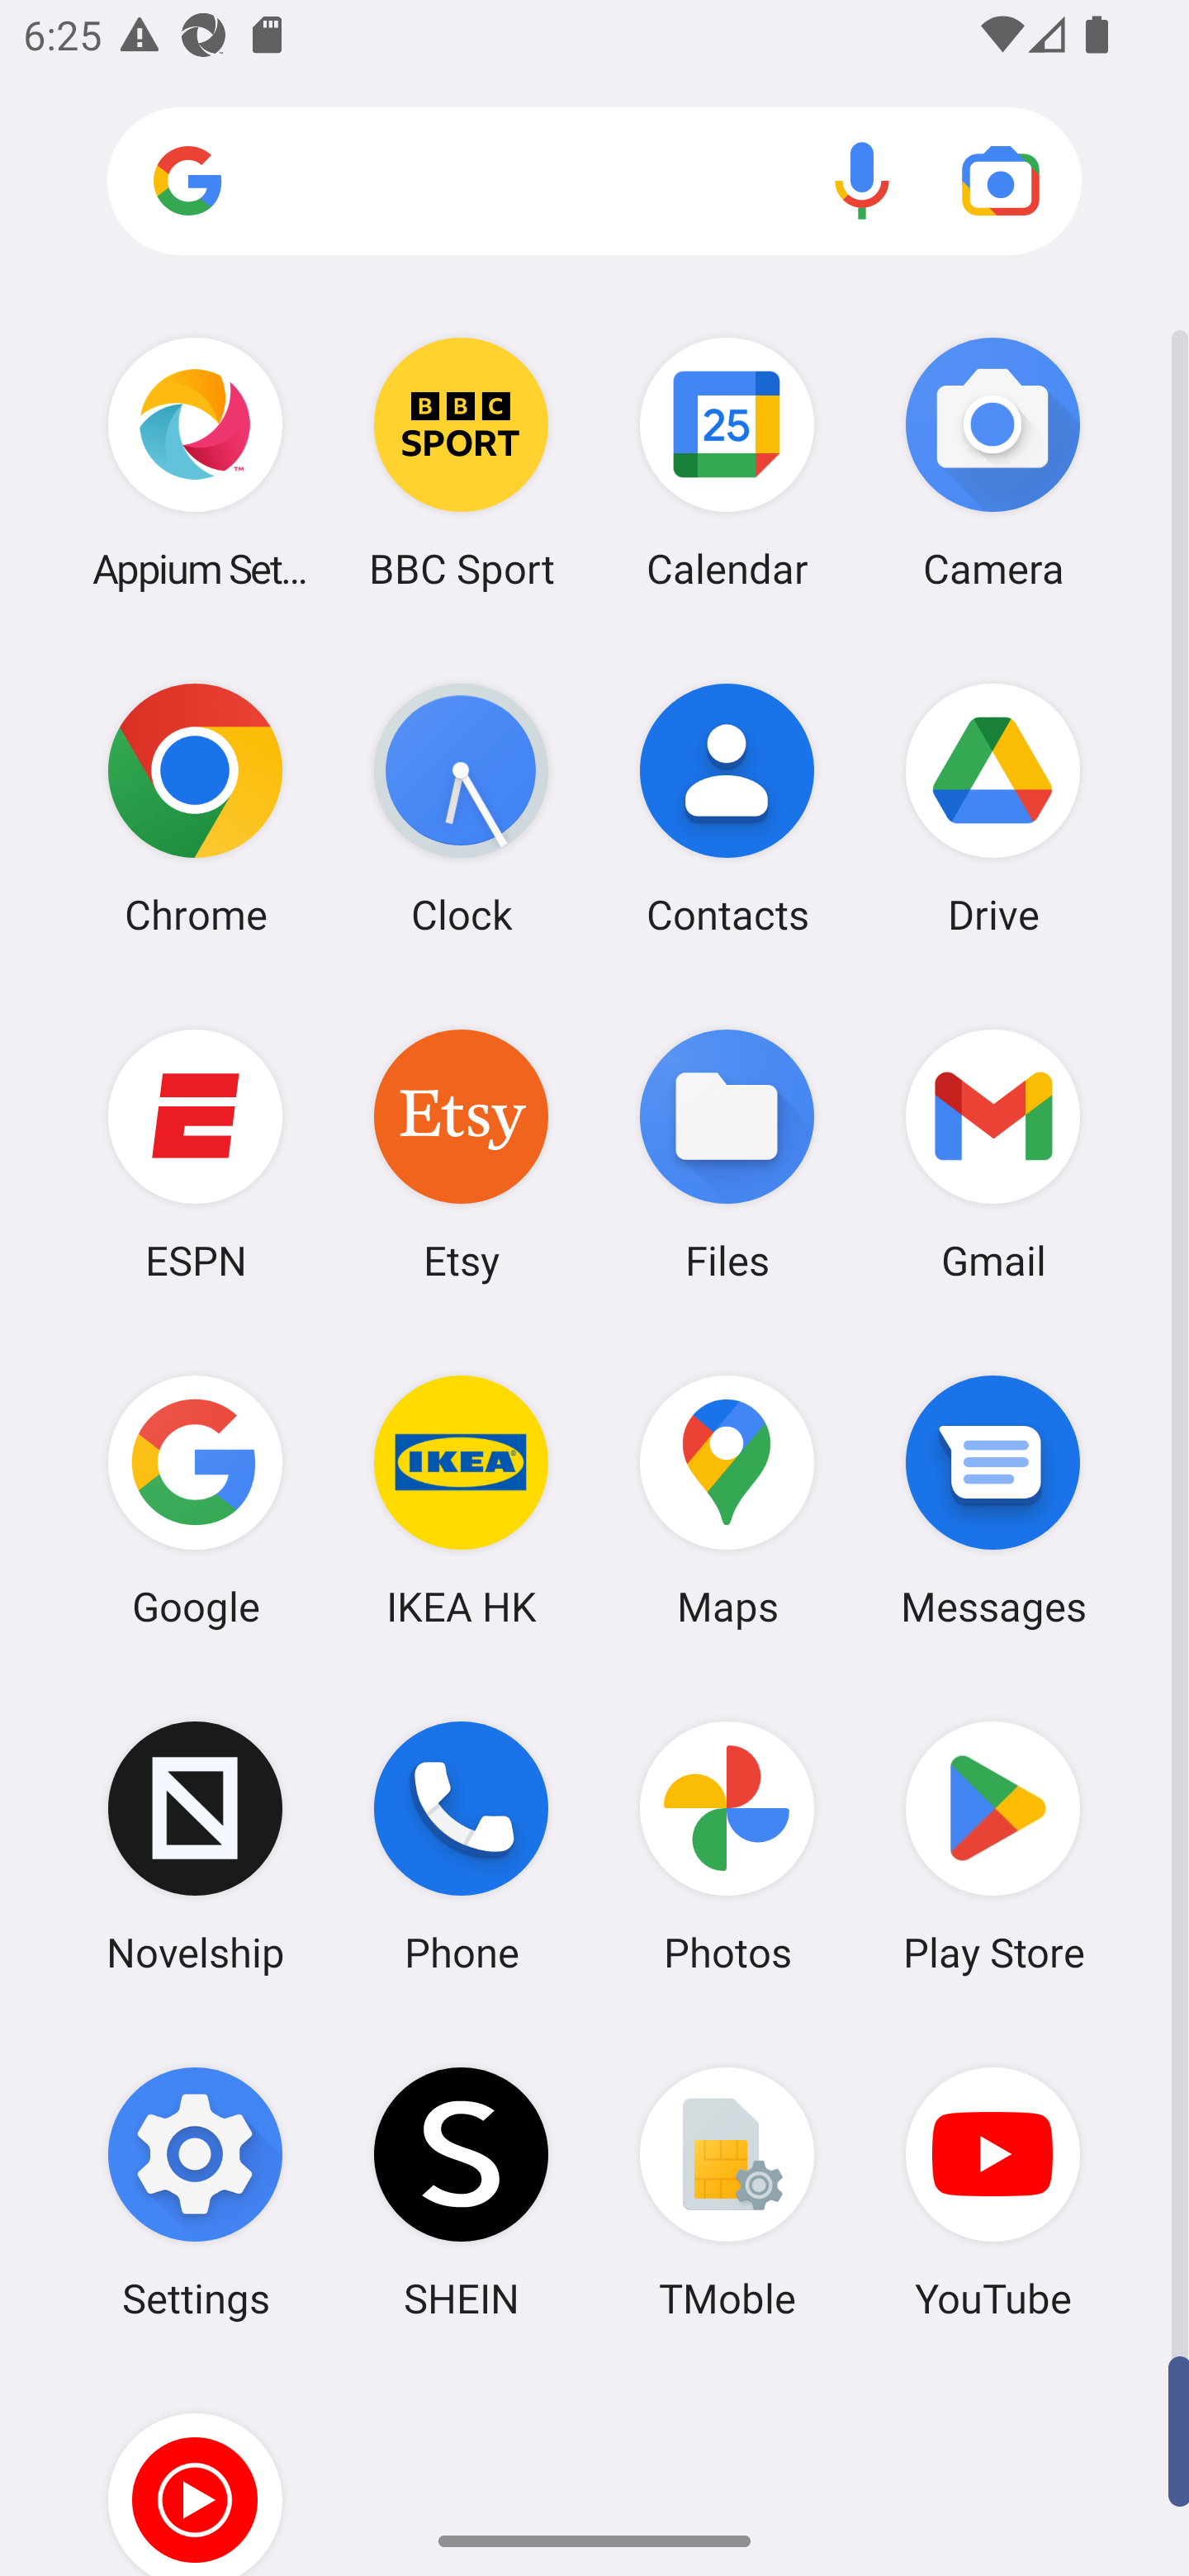 This screenshot has height=2576, width=1189. I want to click on ESPN, so click(195, 1153).